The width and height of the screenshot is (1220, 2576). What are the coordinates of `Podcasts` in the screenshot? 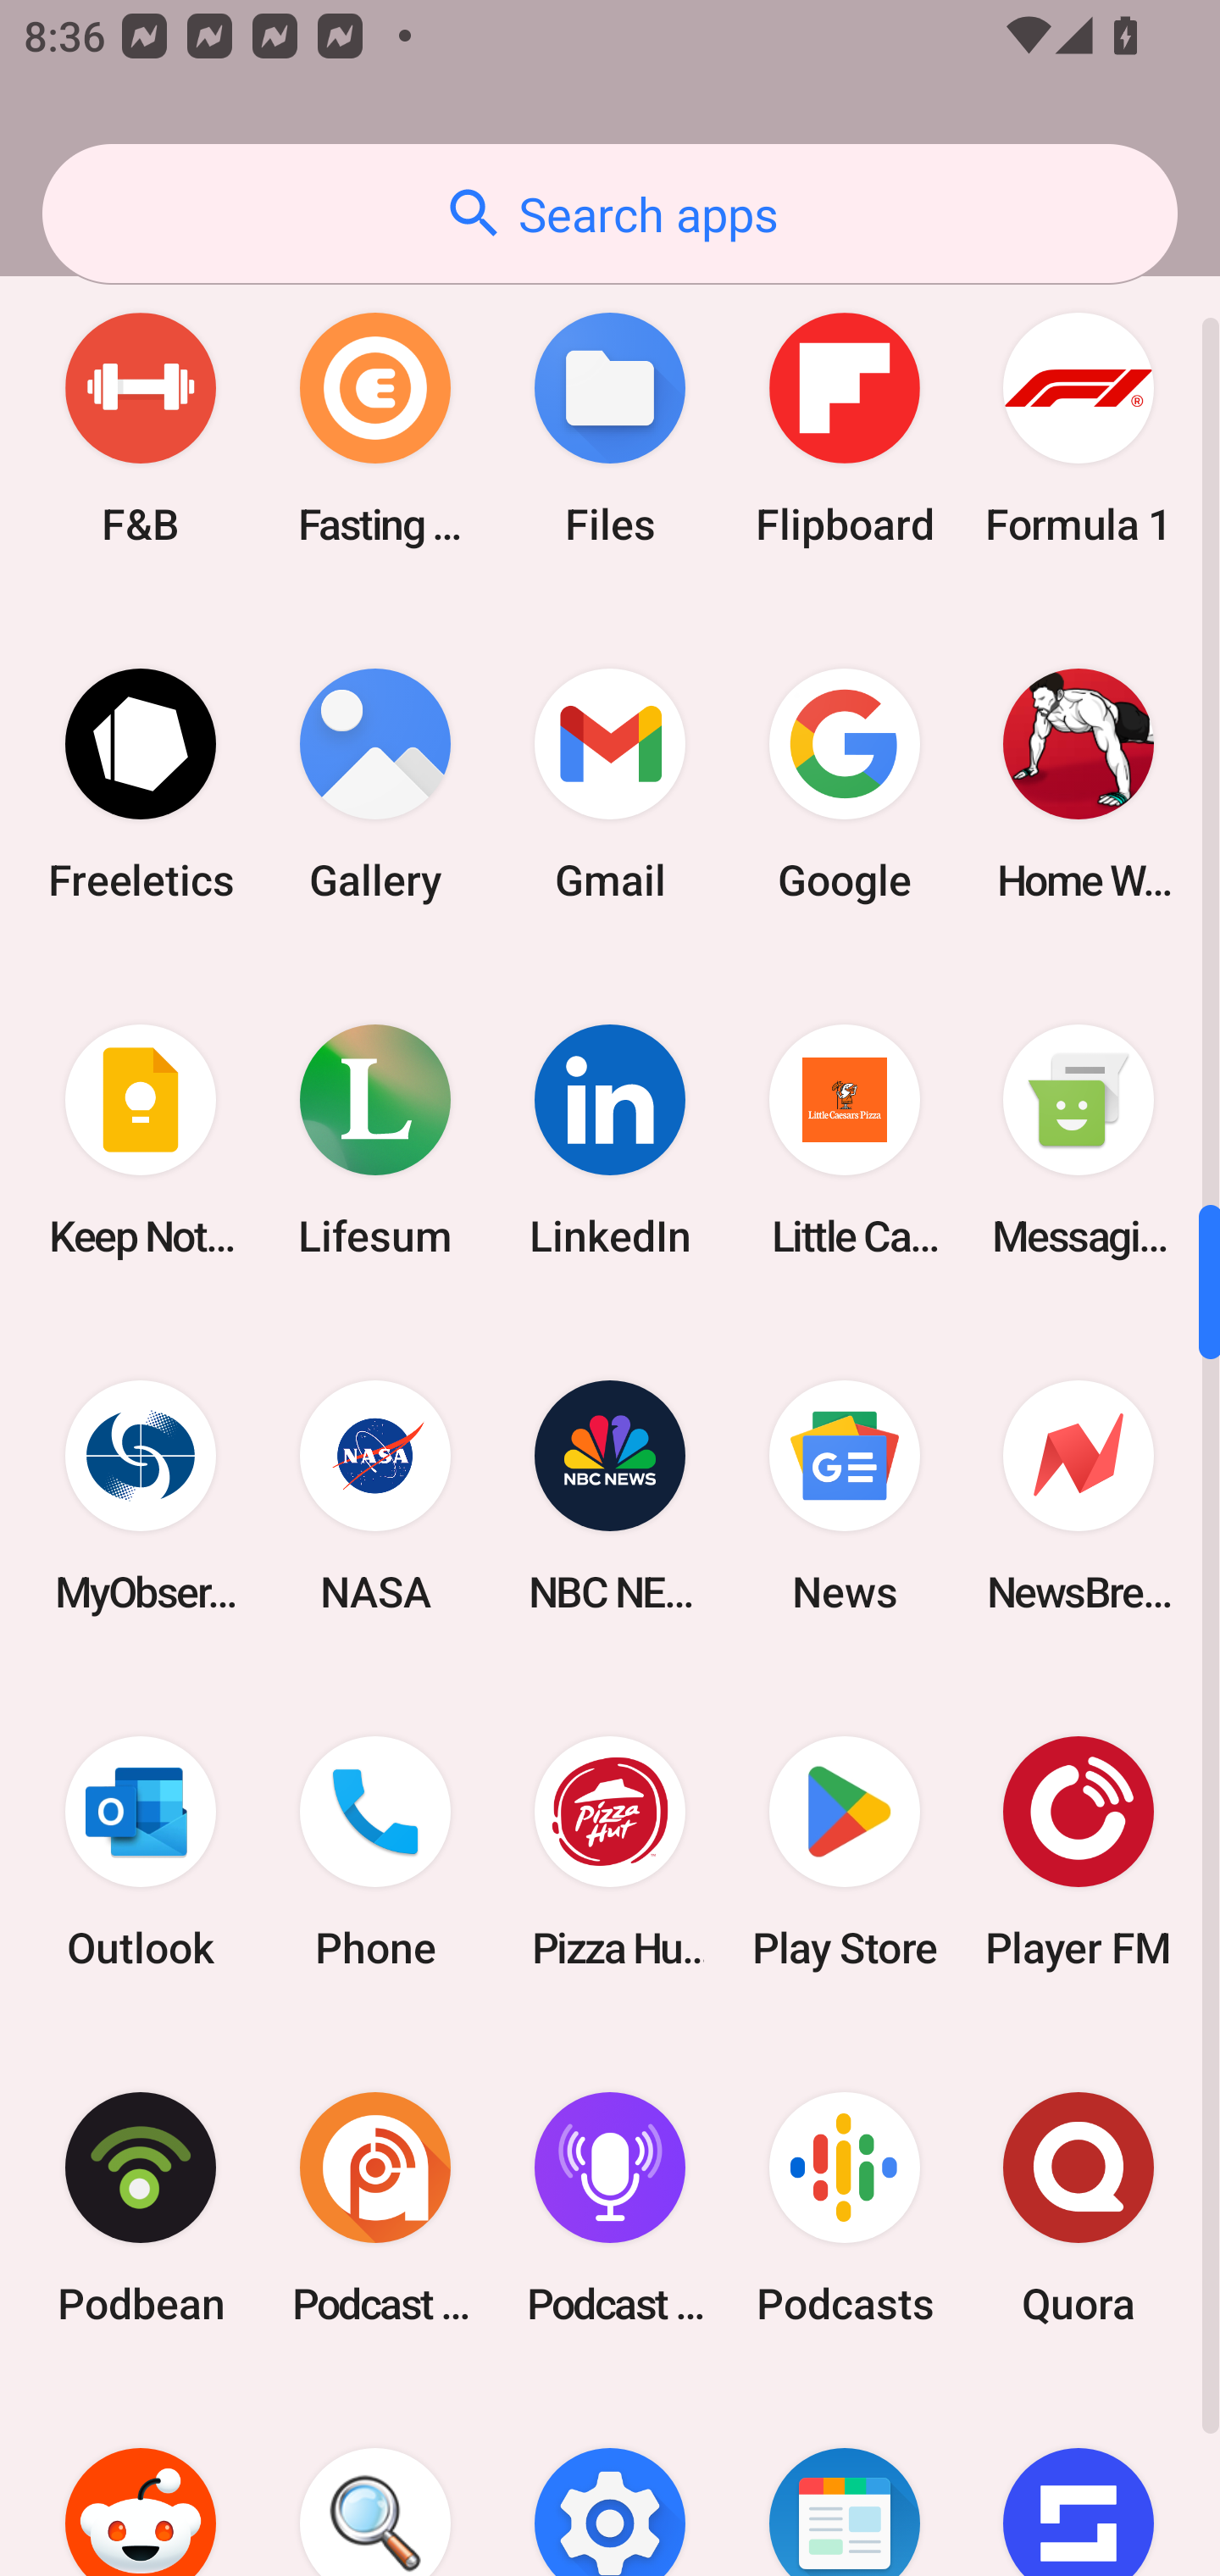 It's located at (844, 2207).